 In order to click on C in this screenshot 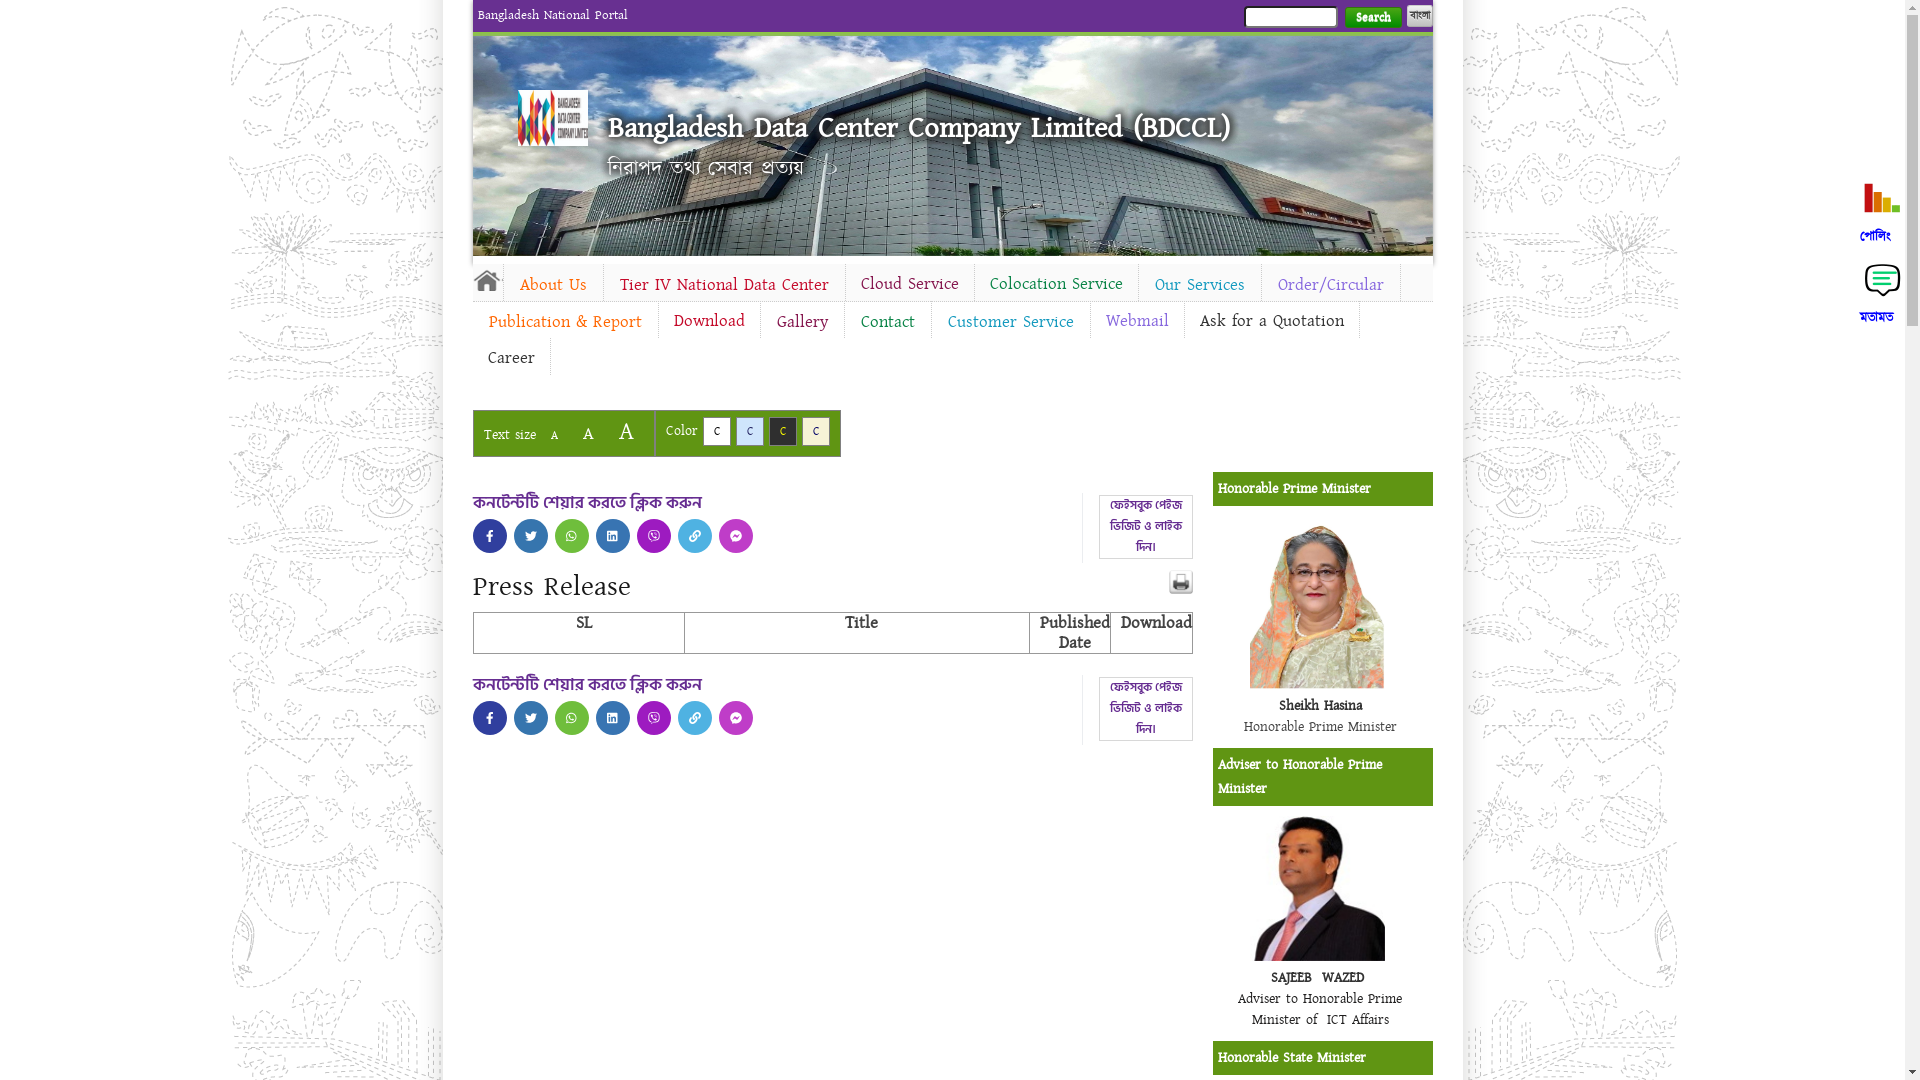, I will do `click(782, 432)`.